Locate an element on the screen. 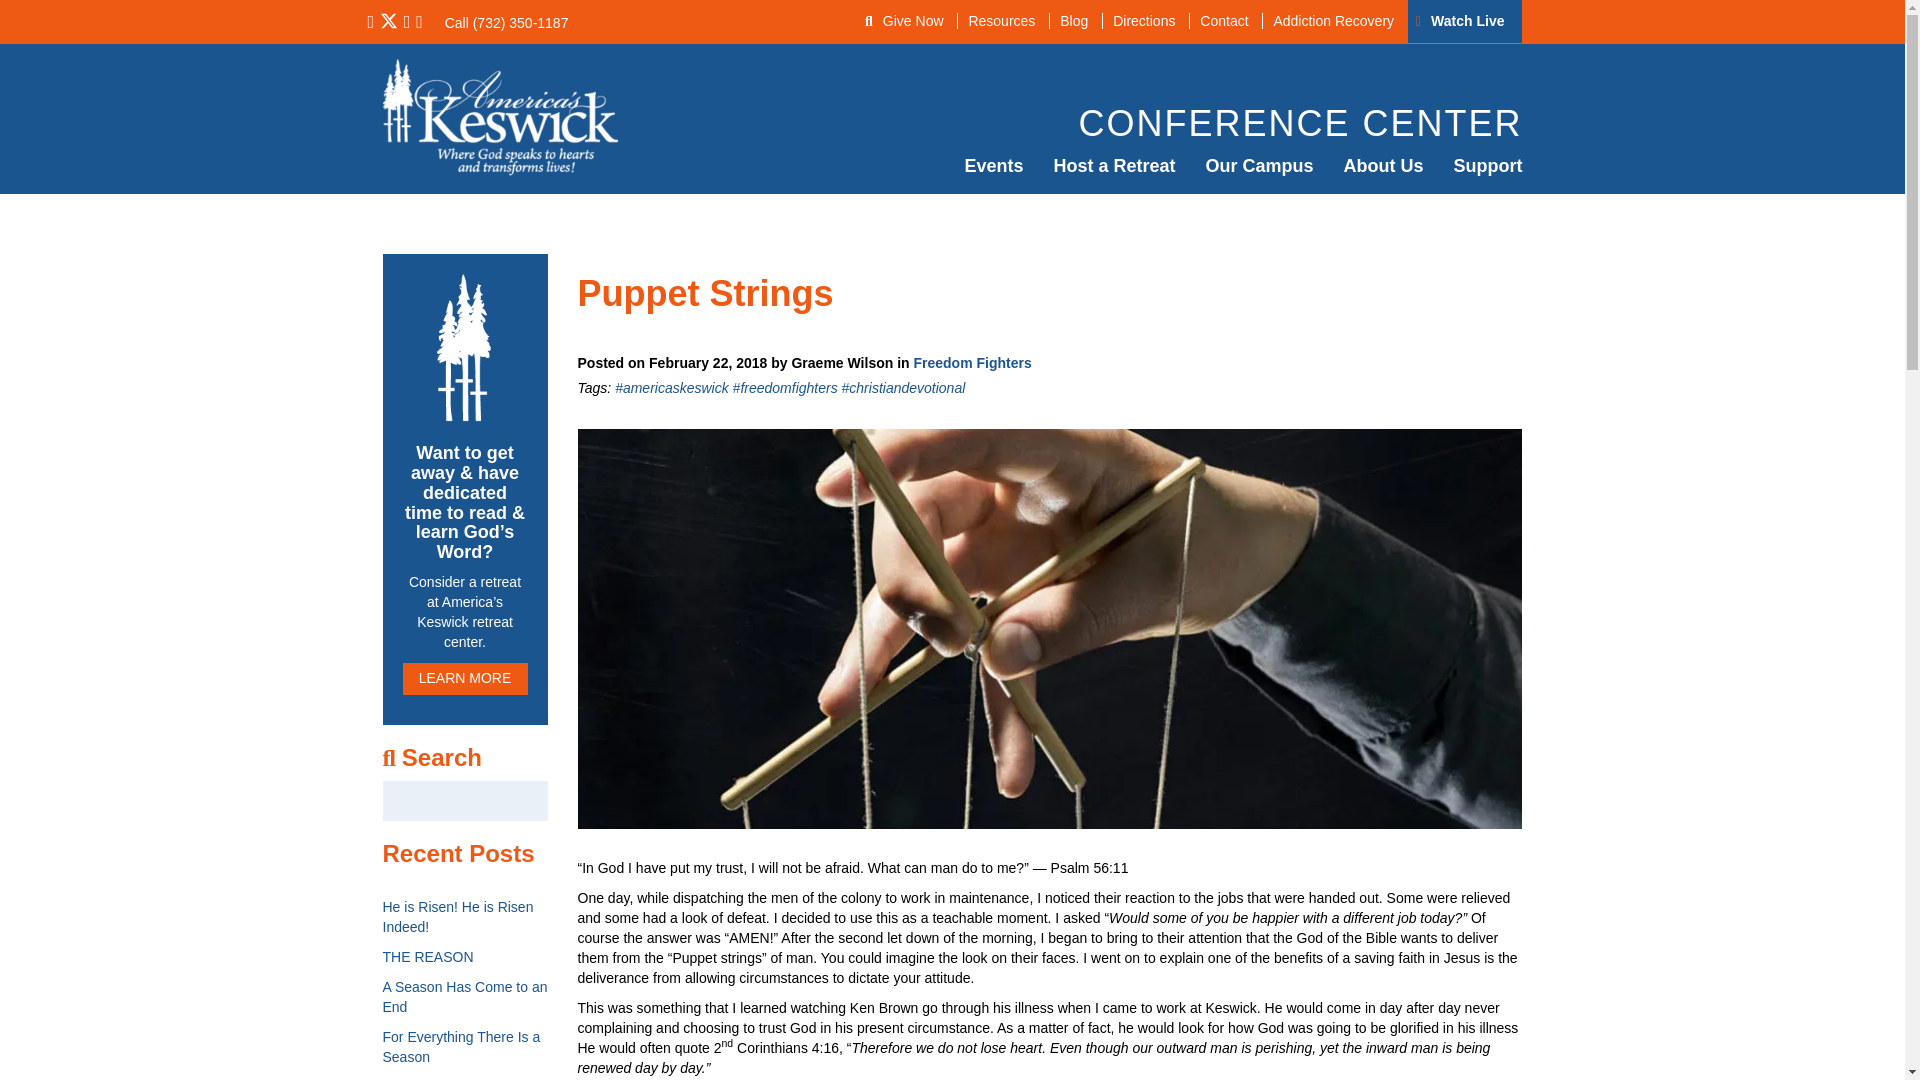 The height and width of the screenshot is (1080, 1920). Give Now is located at coordinates (914, 20).